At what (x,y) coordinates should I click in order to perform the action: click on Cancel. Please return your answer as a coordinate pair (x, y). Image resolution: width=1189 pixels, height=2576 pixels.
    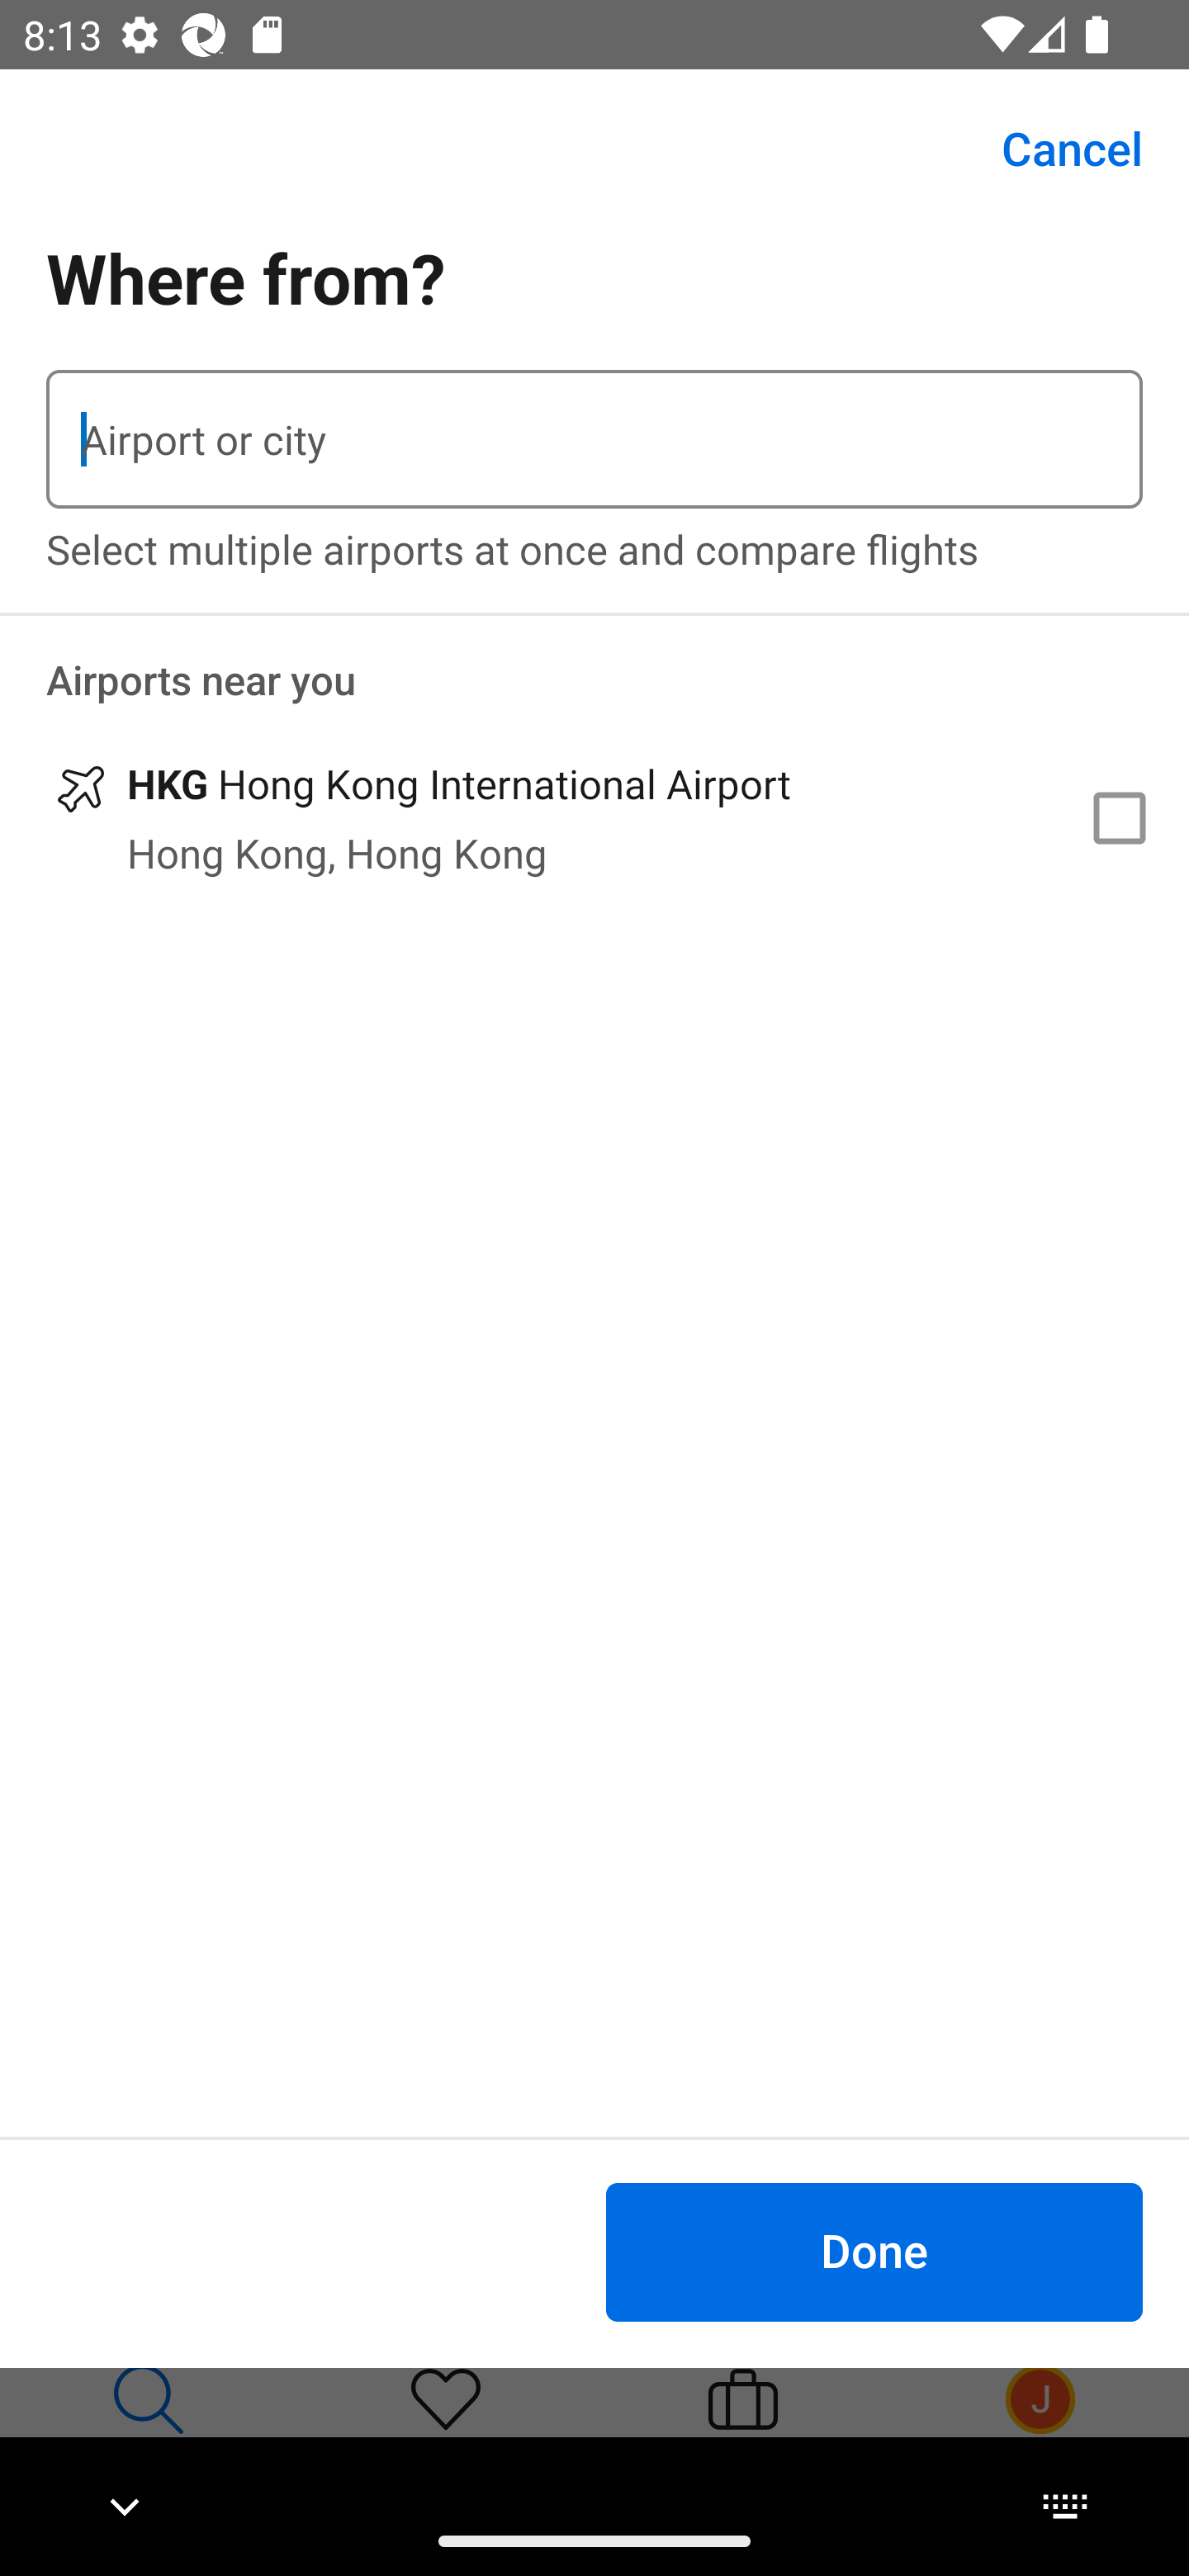
    Looking at the image, I should click on (1054, 149).